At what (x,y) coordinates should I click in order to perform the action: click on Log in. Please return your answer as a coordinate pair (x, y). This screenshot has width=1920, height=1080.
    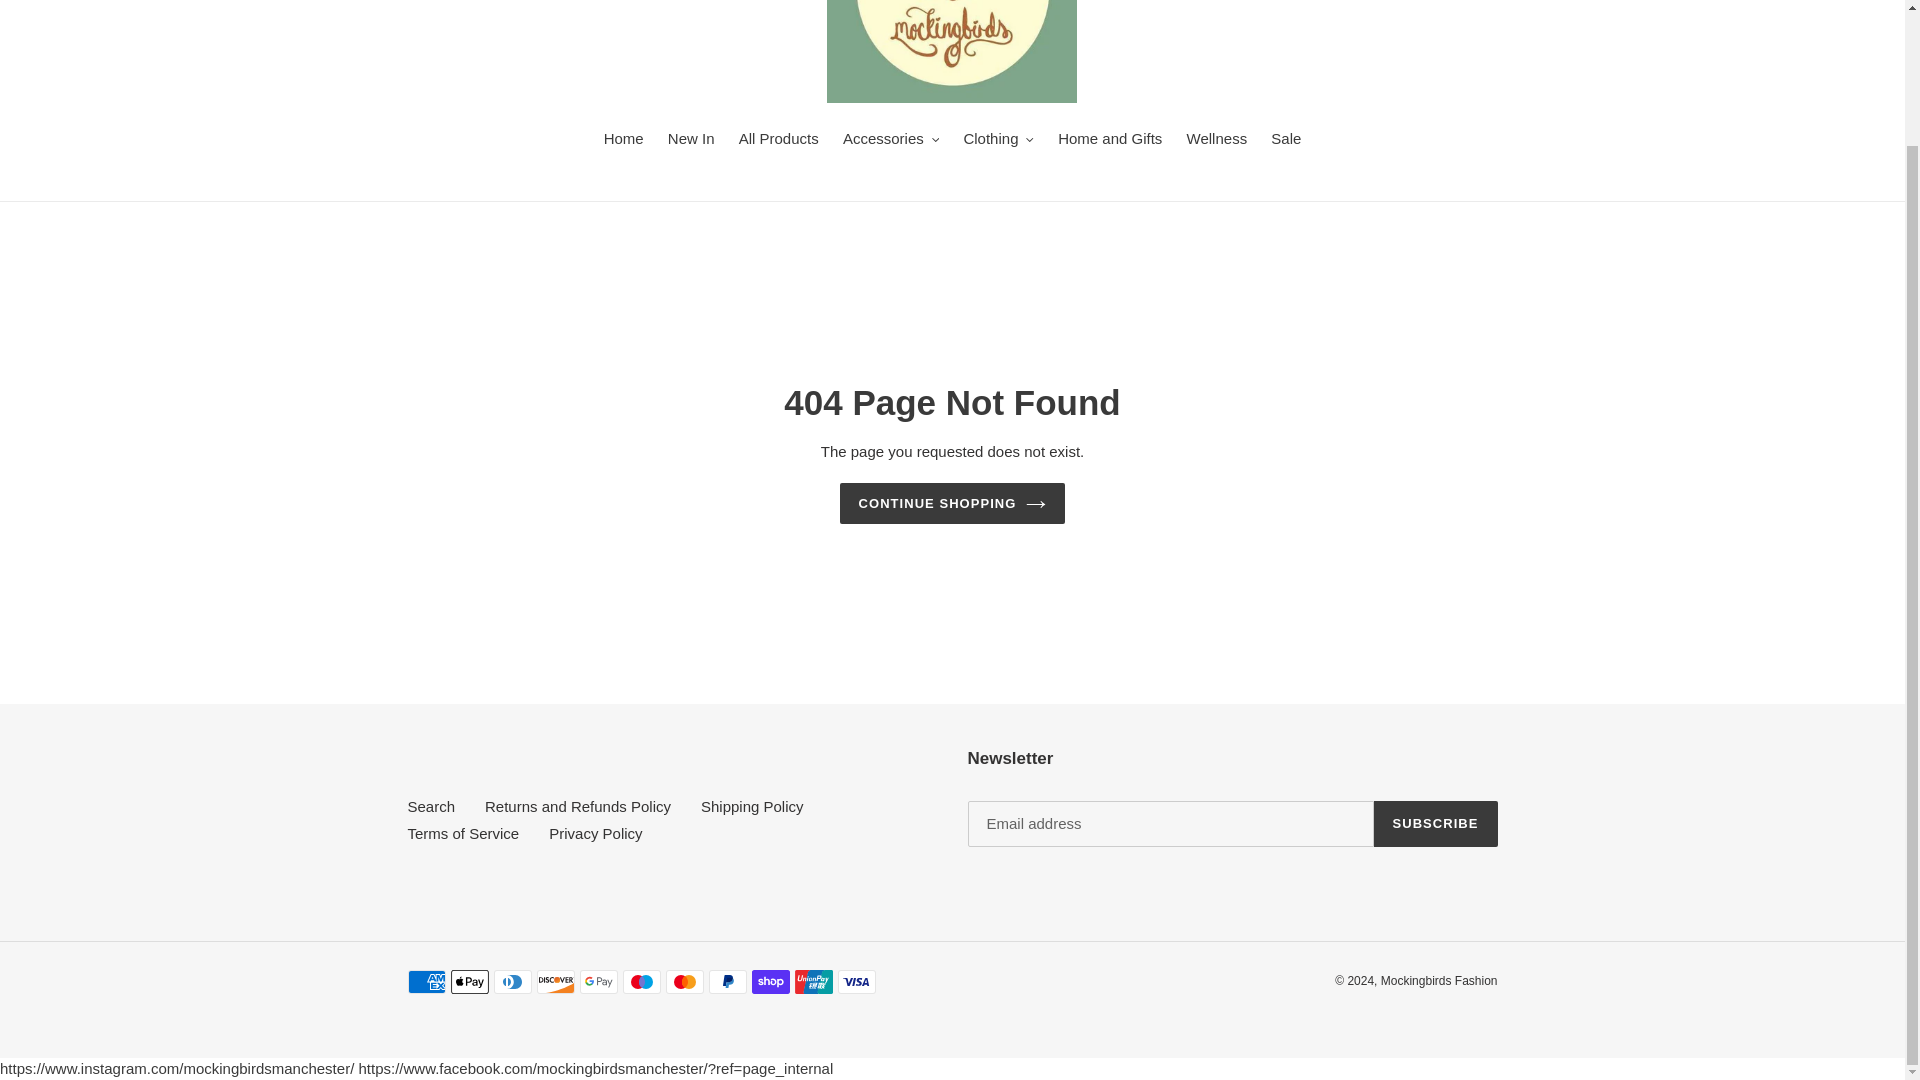
    Looking at the image, I should click on (1787, 5).